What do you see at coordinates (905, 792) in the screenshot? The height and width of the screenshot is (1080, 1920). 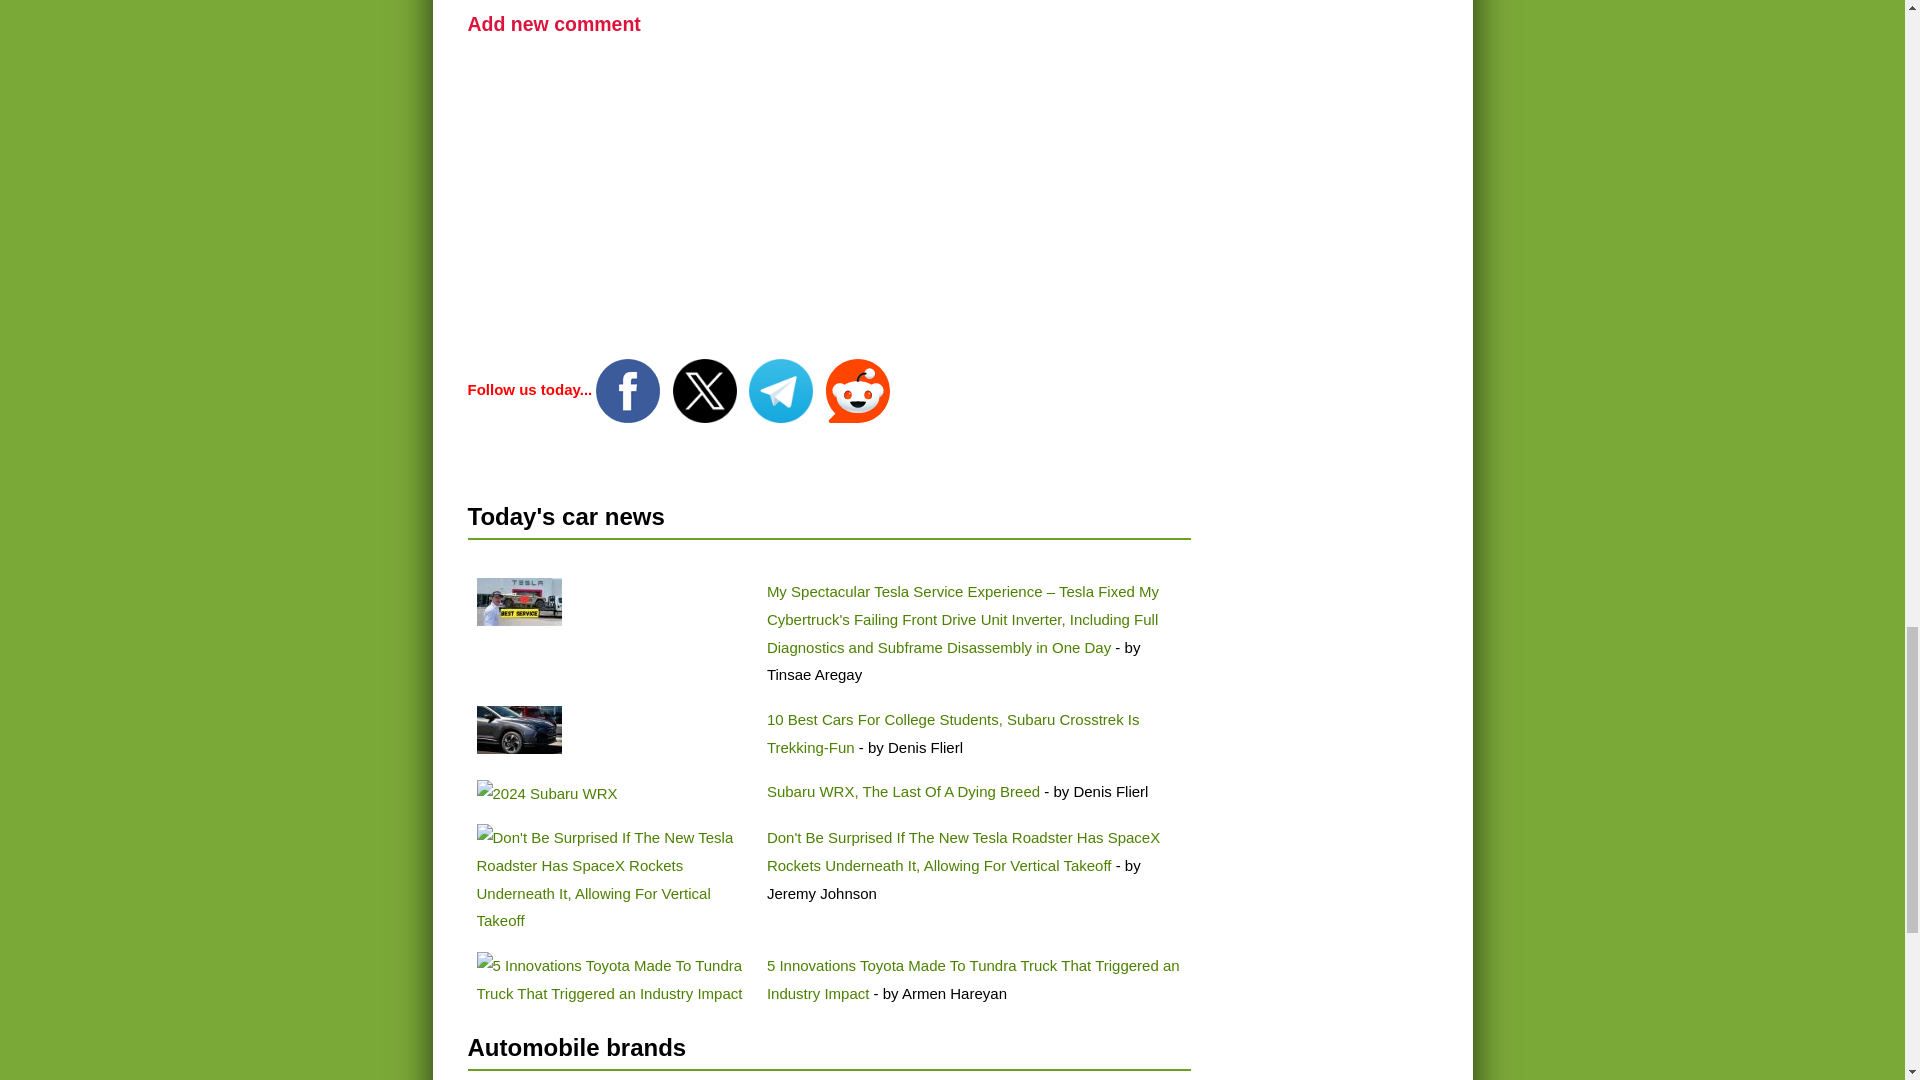 I see `Subaru WRX, The Last Of A Dying Breed` at bounding box center [905, 792].